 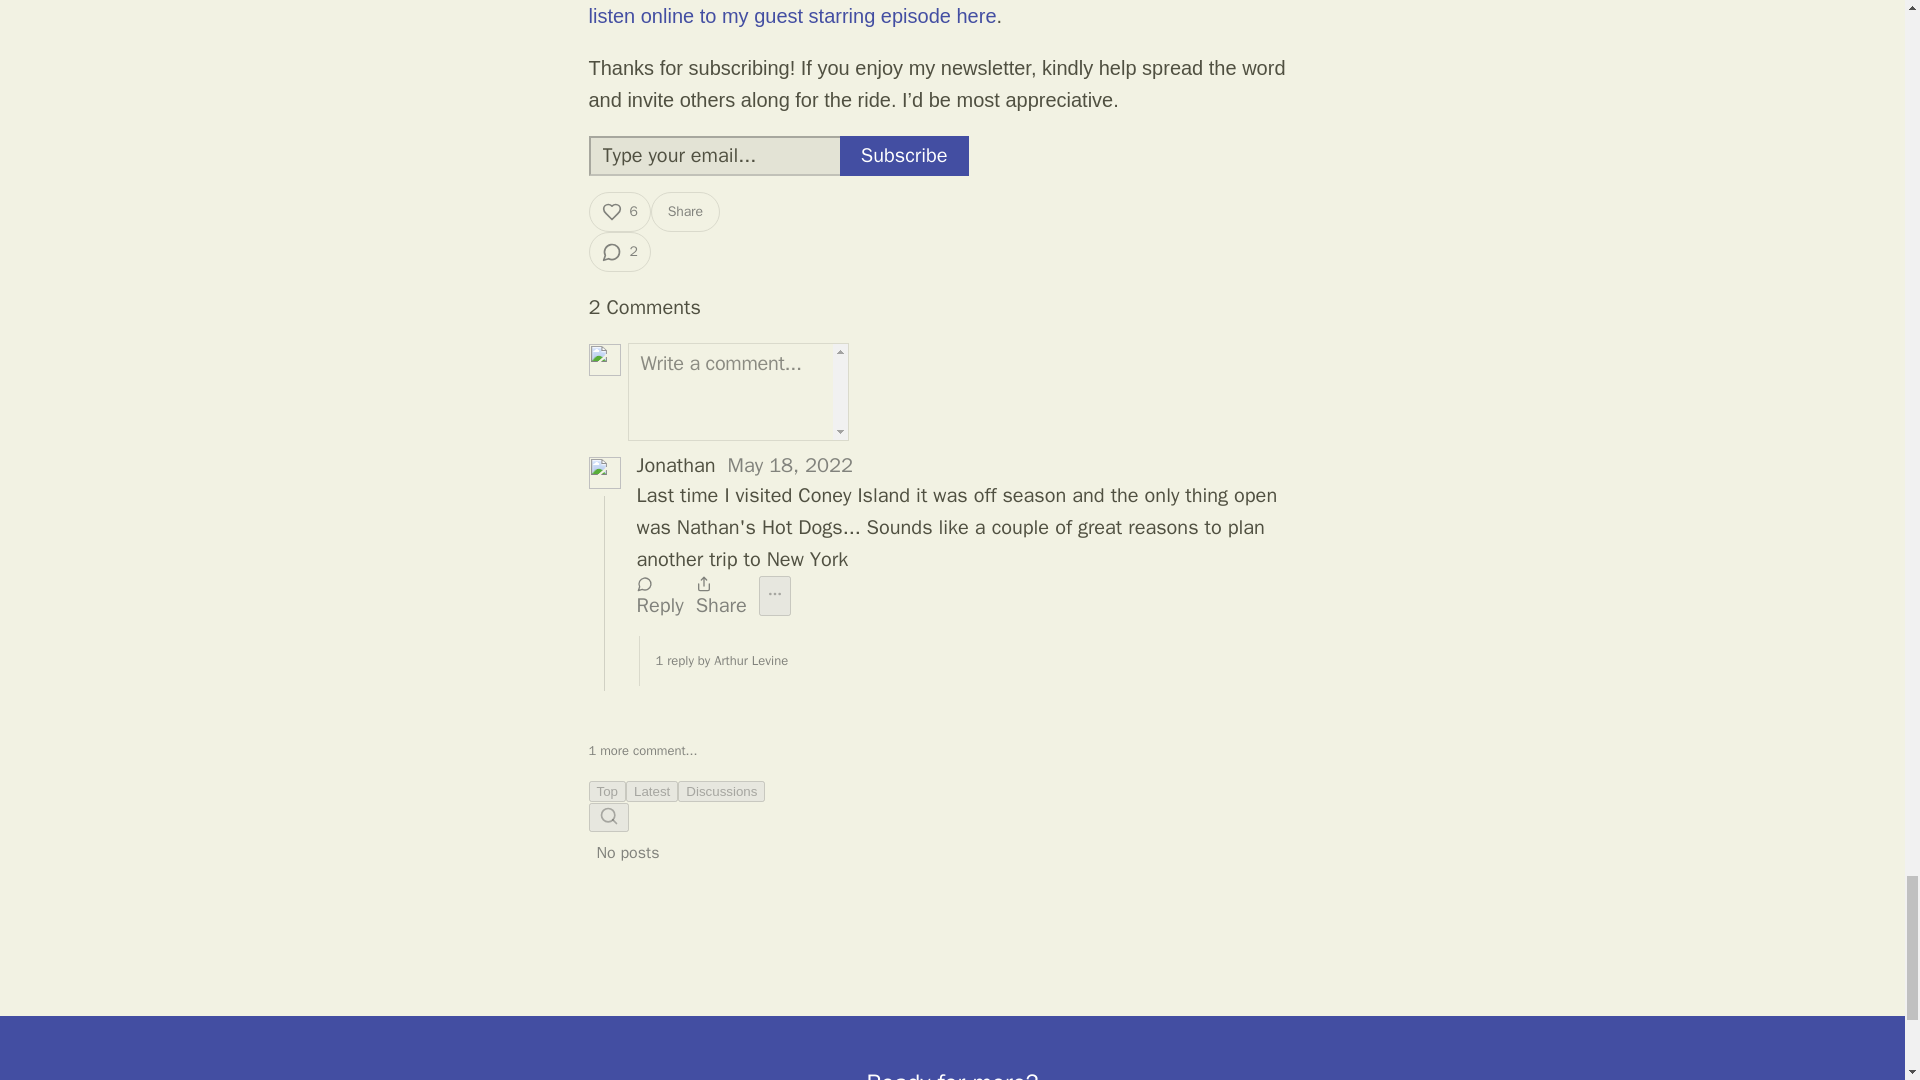 I want to click on listen online to my guest starring episode here, so click(x=792, y=16).